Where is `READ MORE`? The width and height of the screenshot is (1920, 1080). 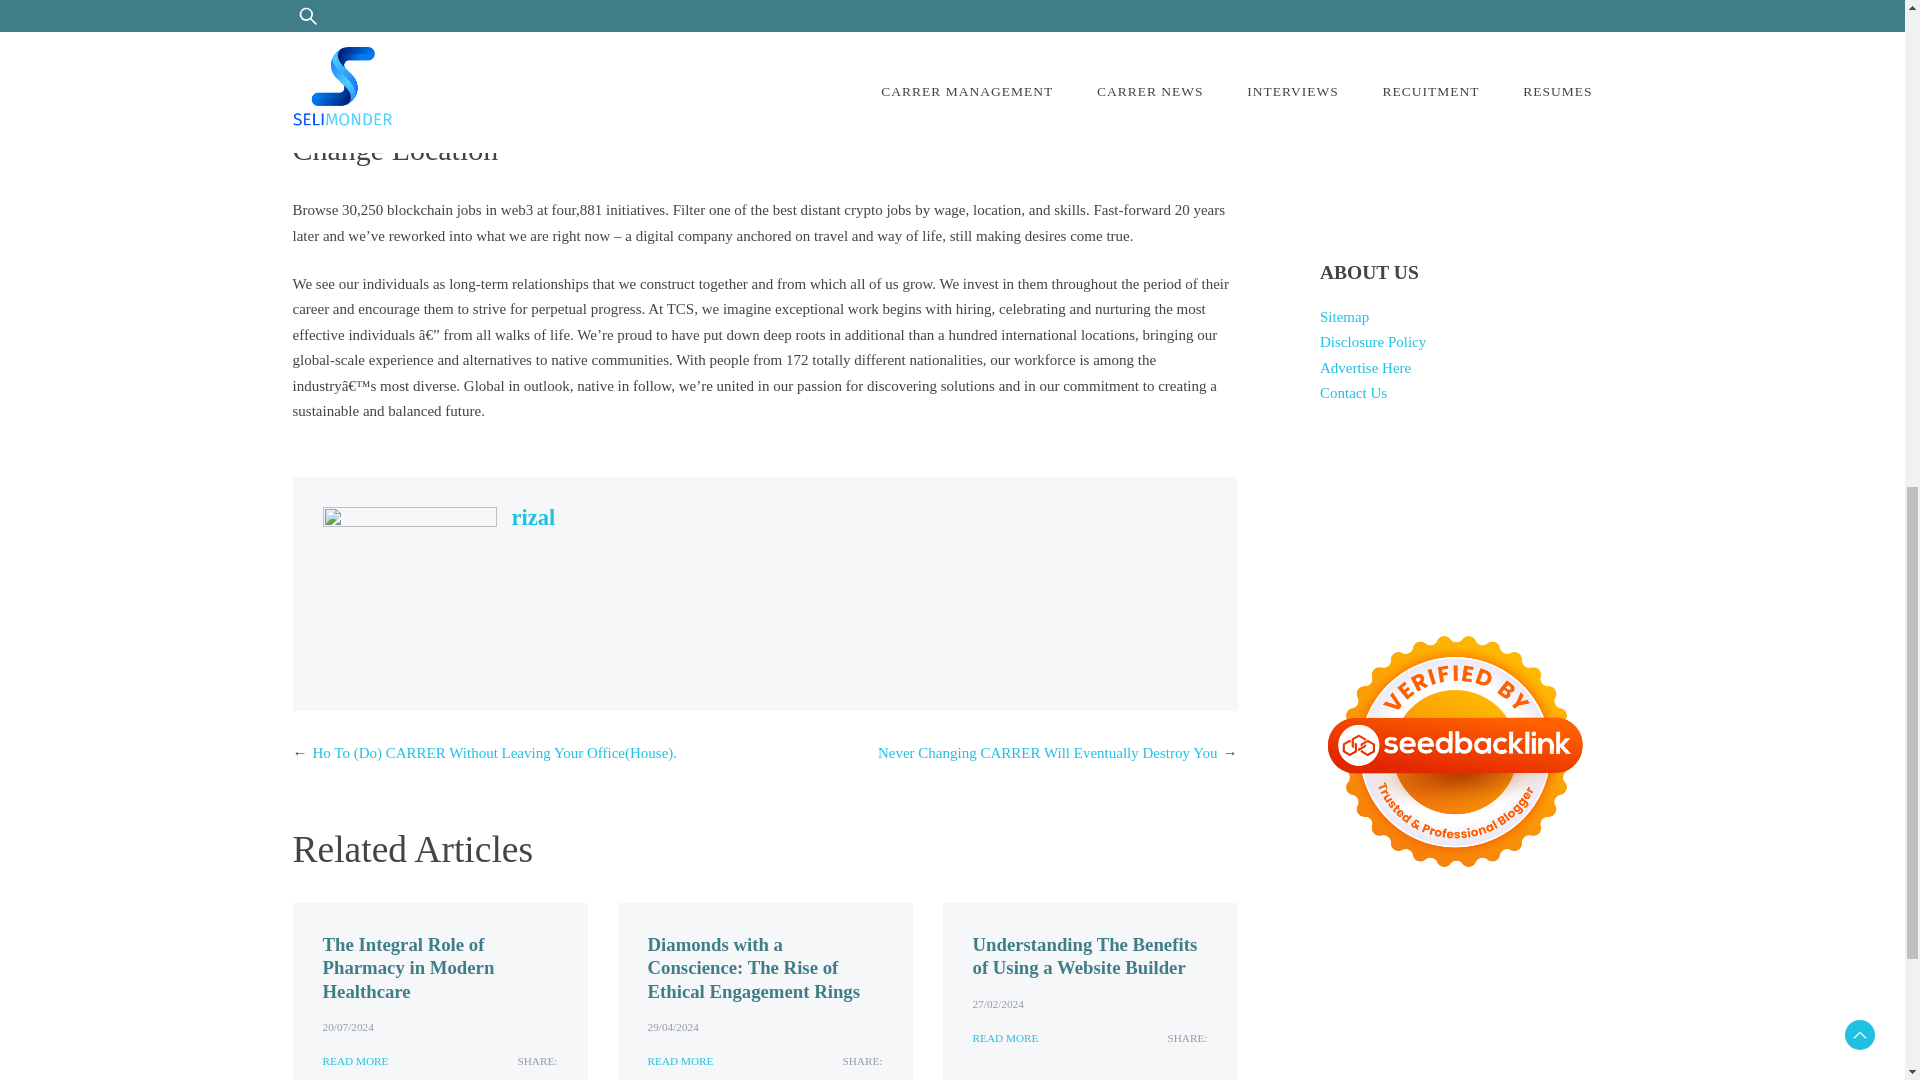 READ MORE is located at coordinates (354, 1061).